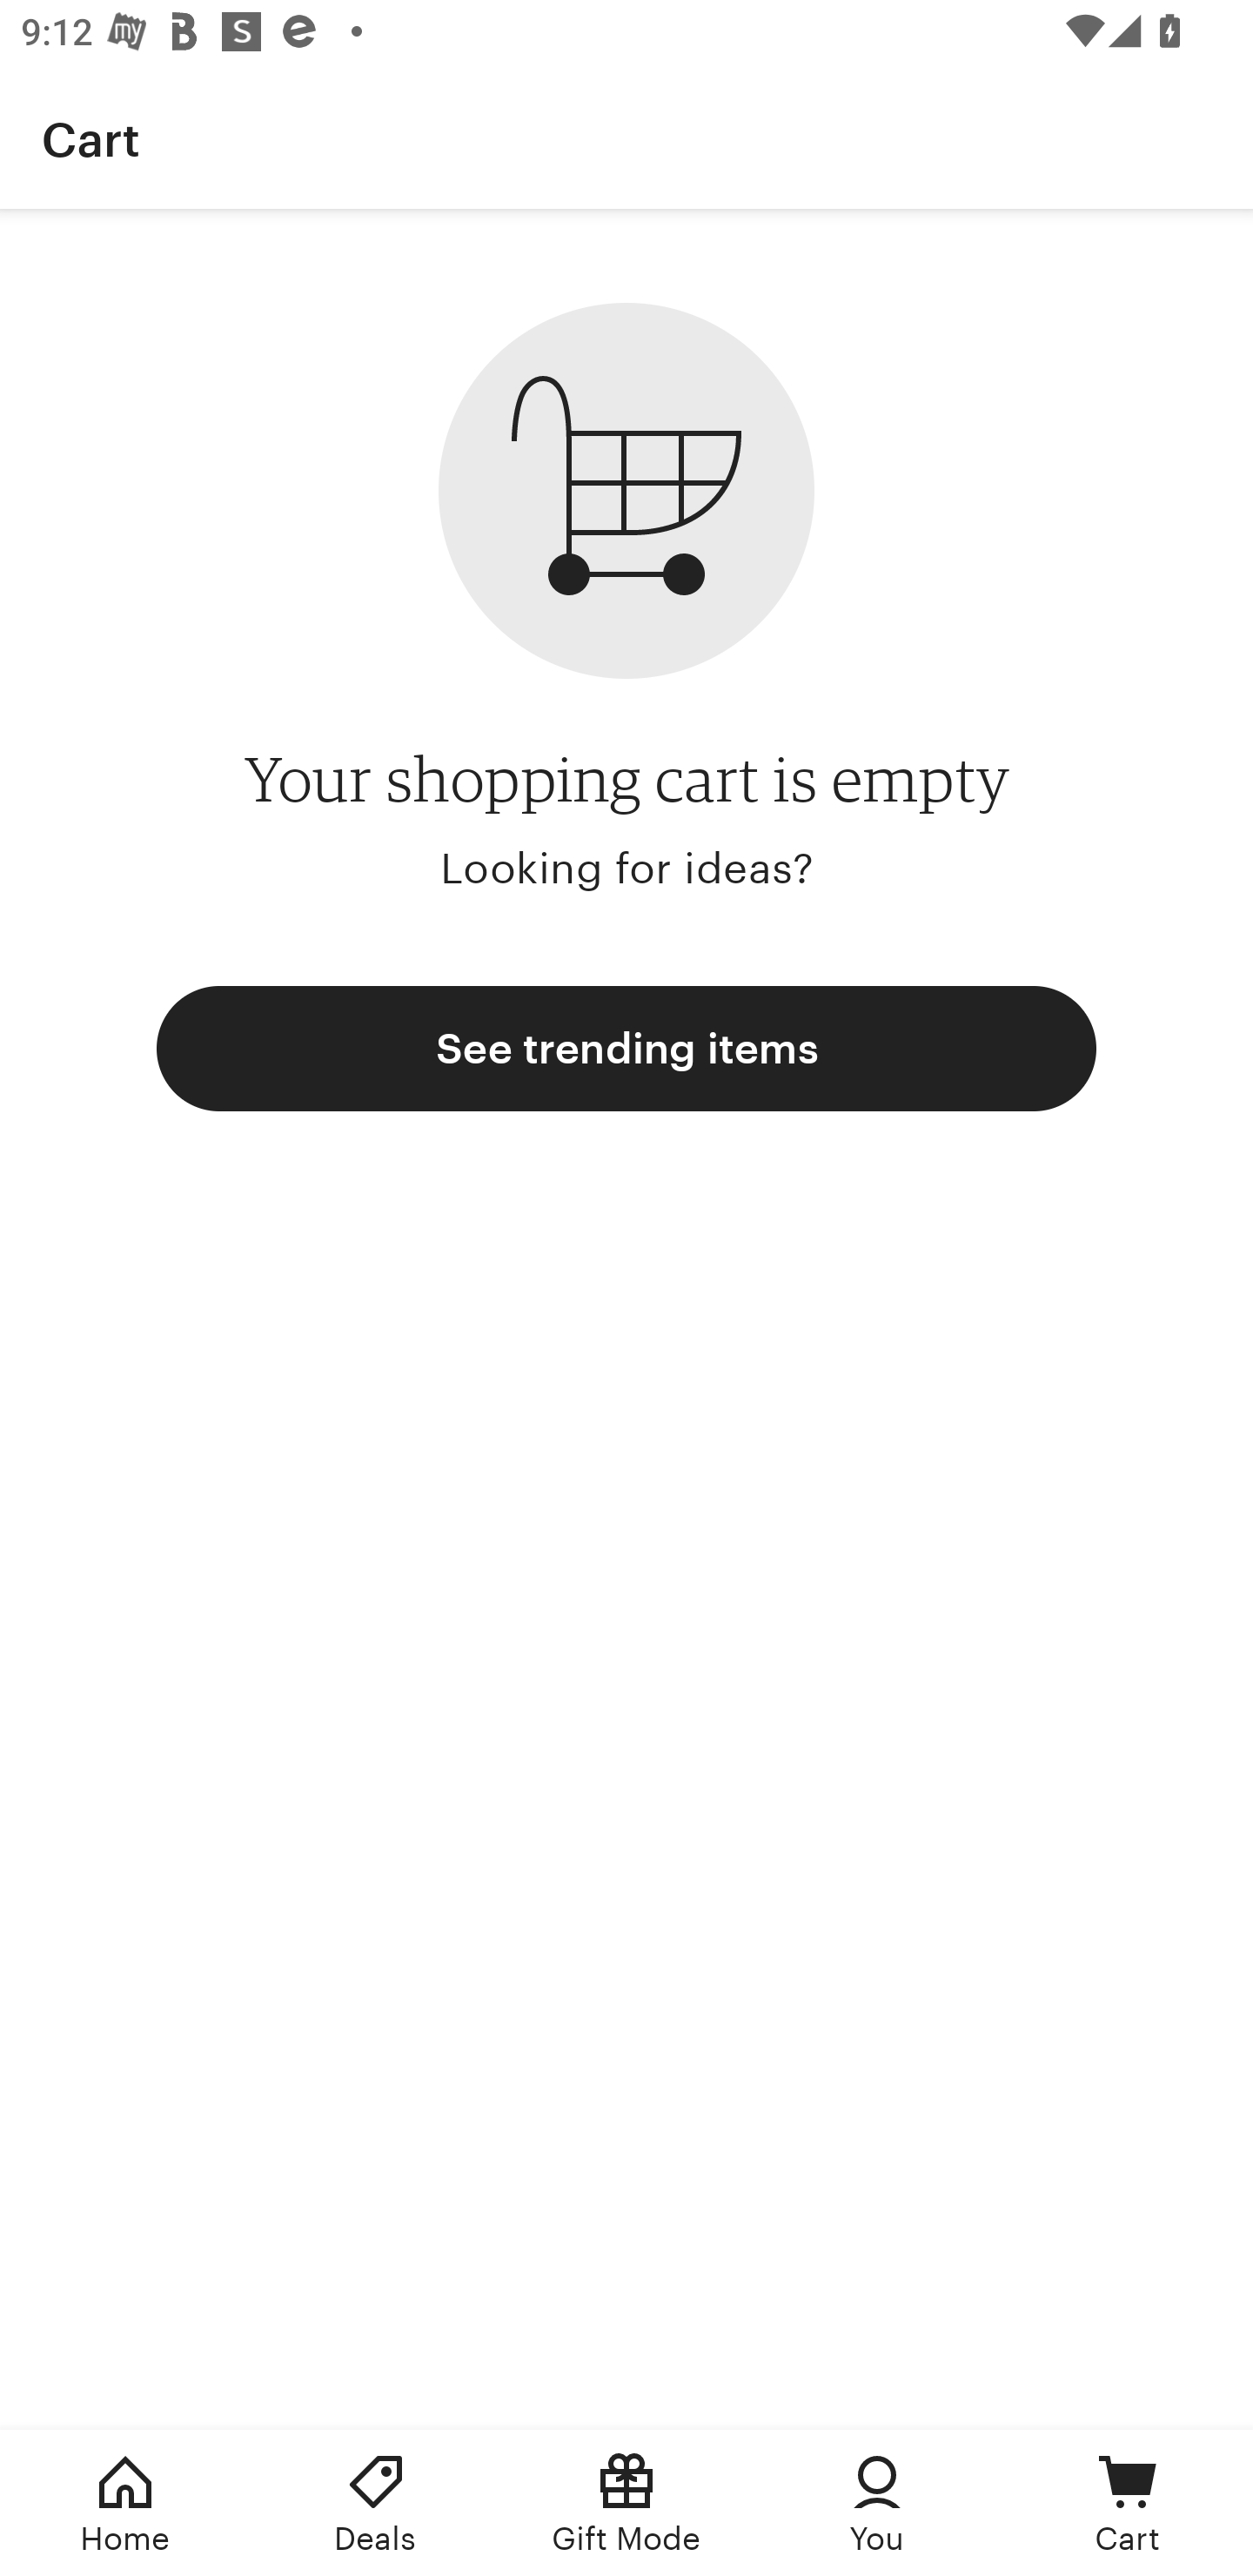  What do you see at coordinates (626, 1048) in the screenshot?
I see `See trending items` at bounding box center [626, 1048].